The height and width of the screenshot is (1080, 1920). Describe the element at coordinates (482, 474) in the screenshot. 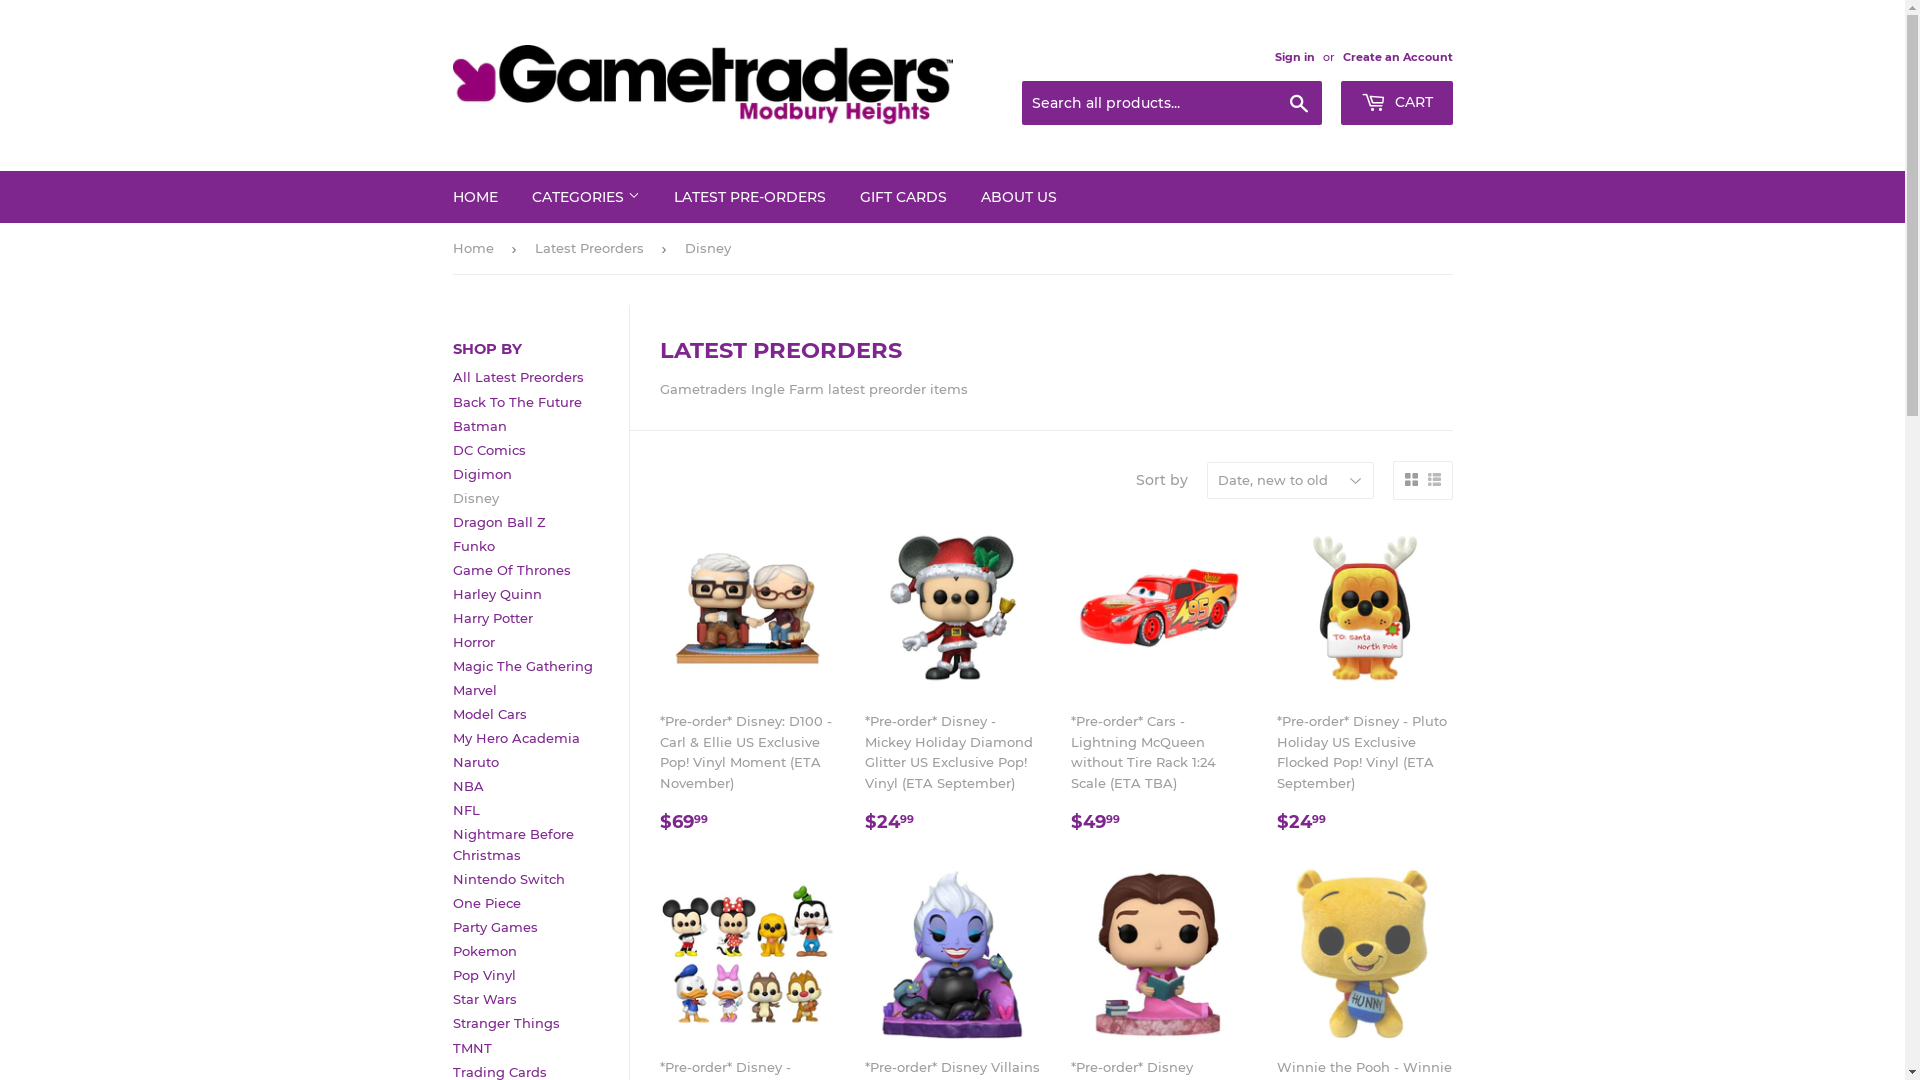

I see `Digimon` at that location.